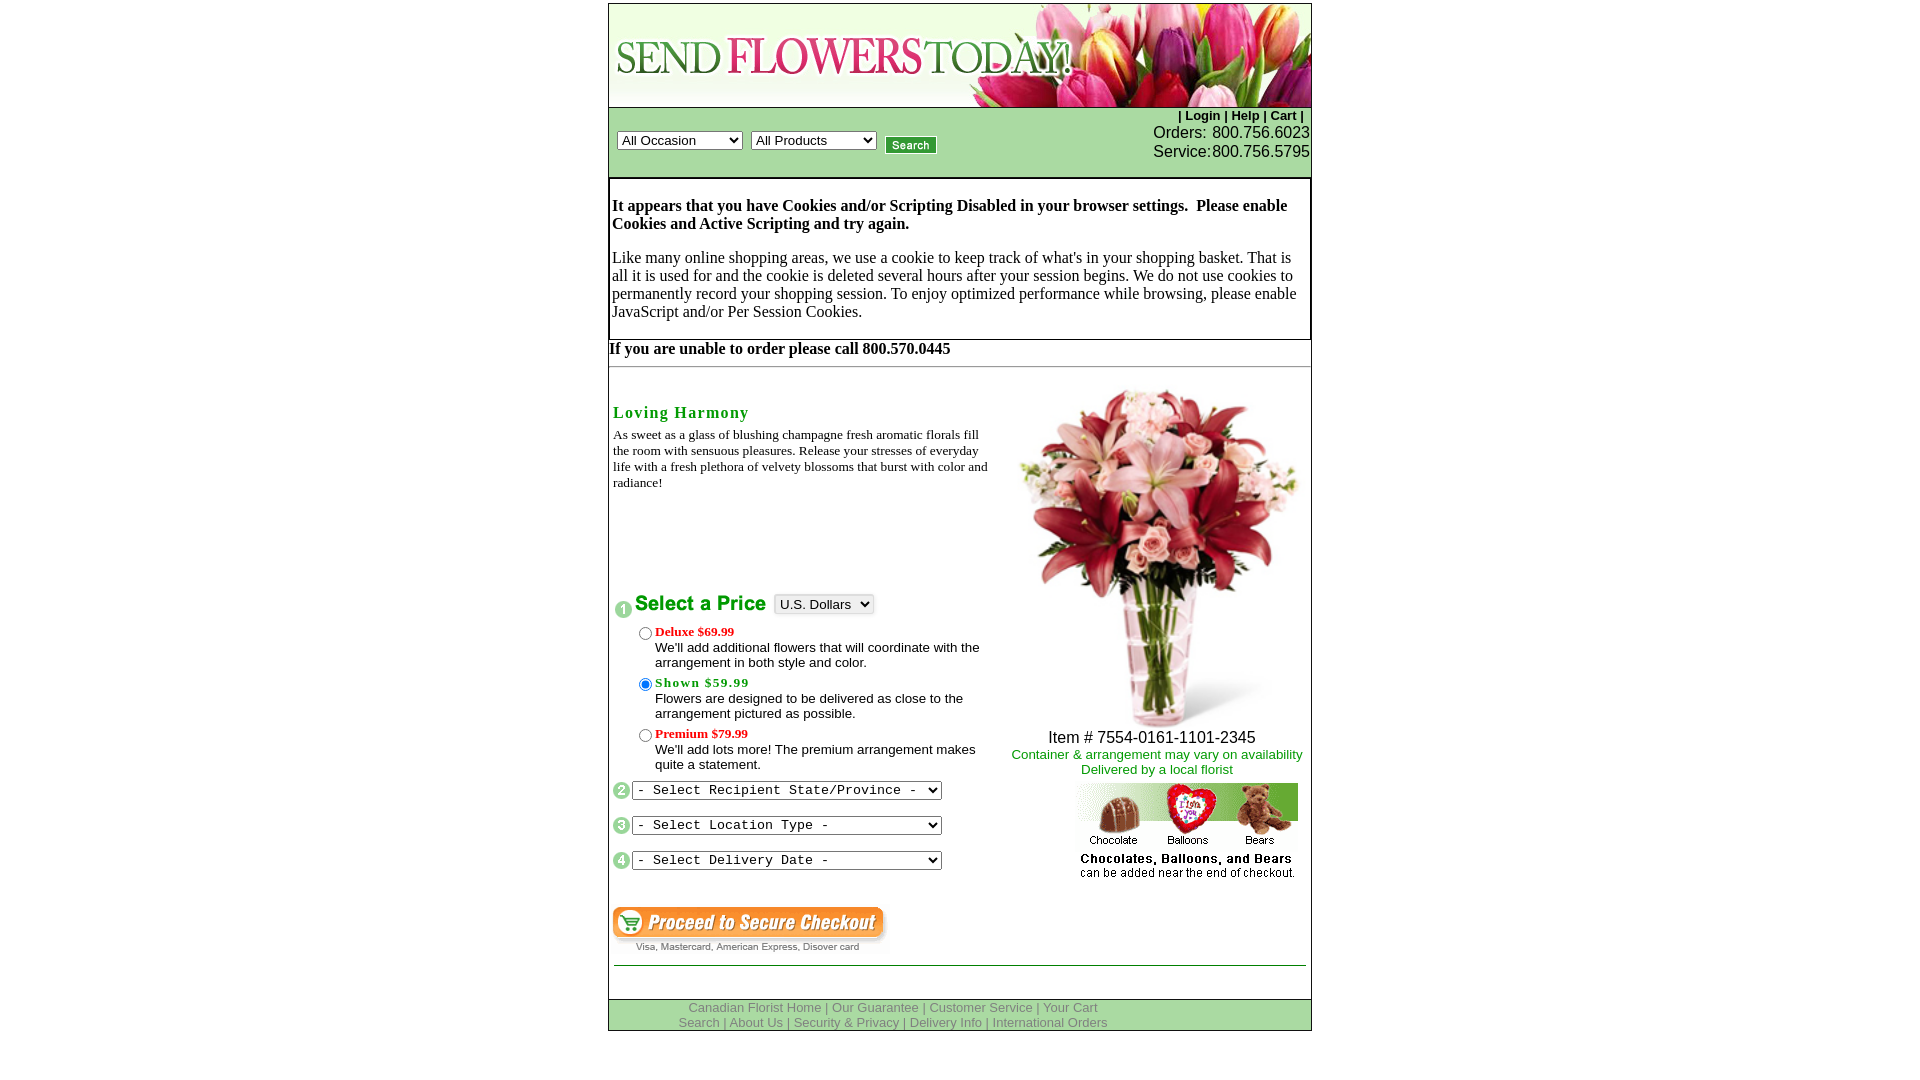  Describe the element at coordinates (980, 1008) in the screenshot. I see `Customer Service` at that location.